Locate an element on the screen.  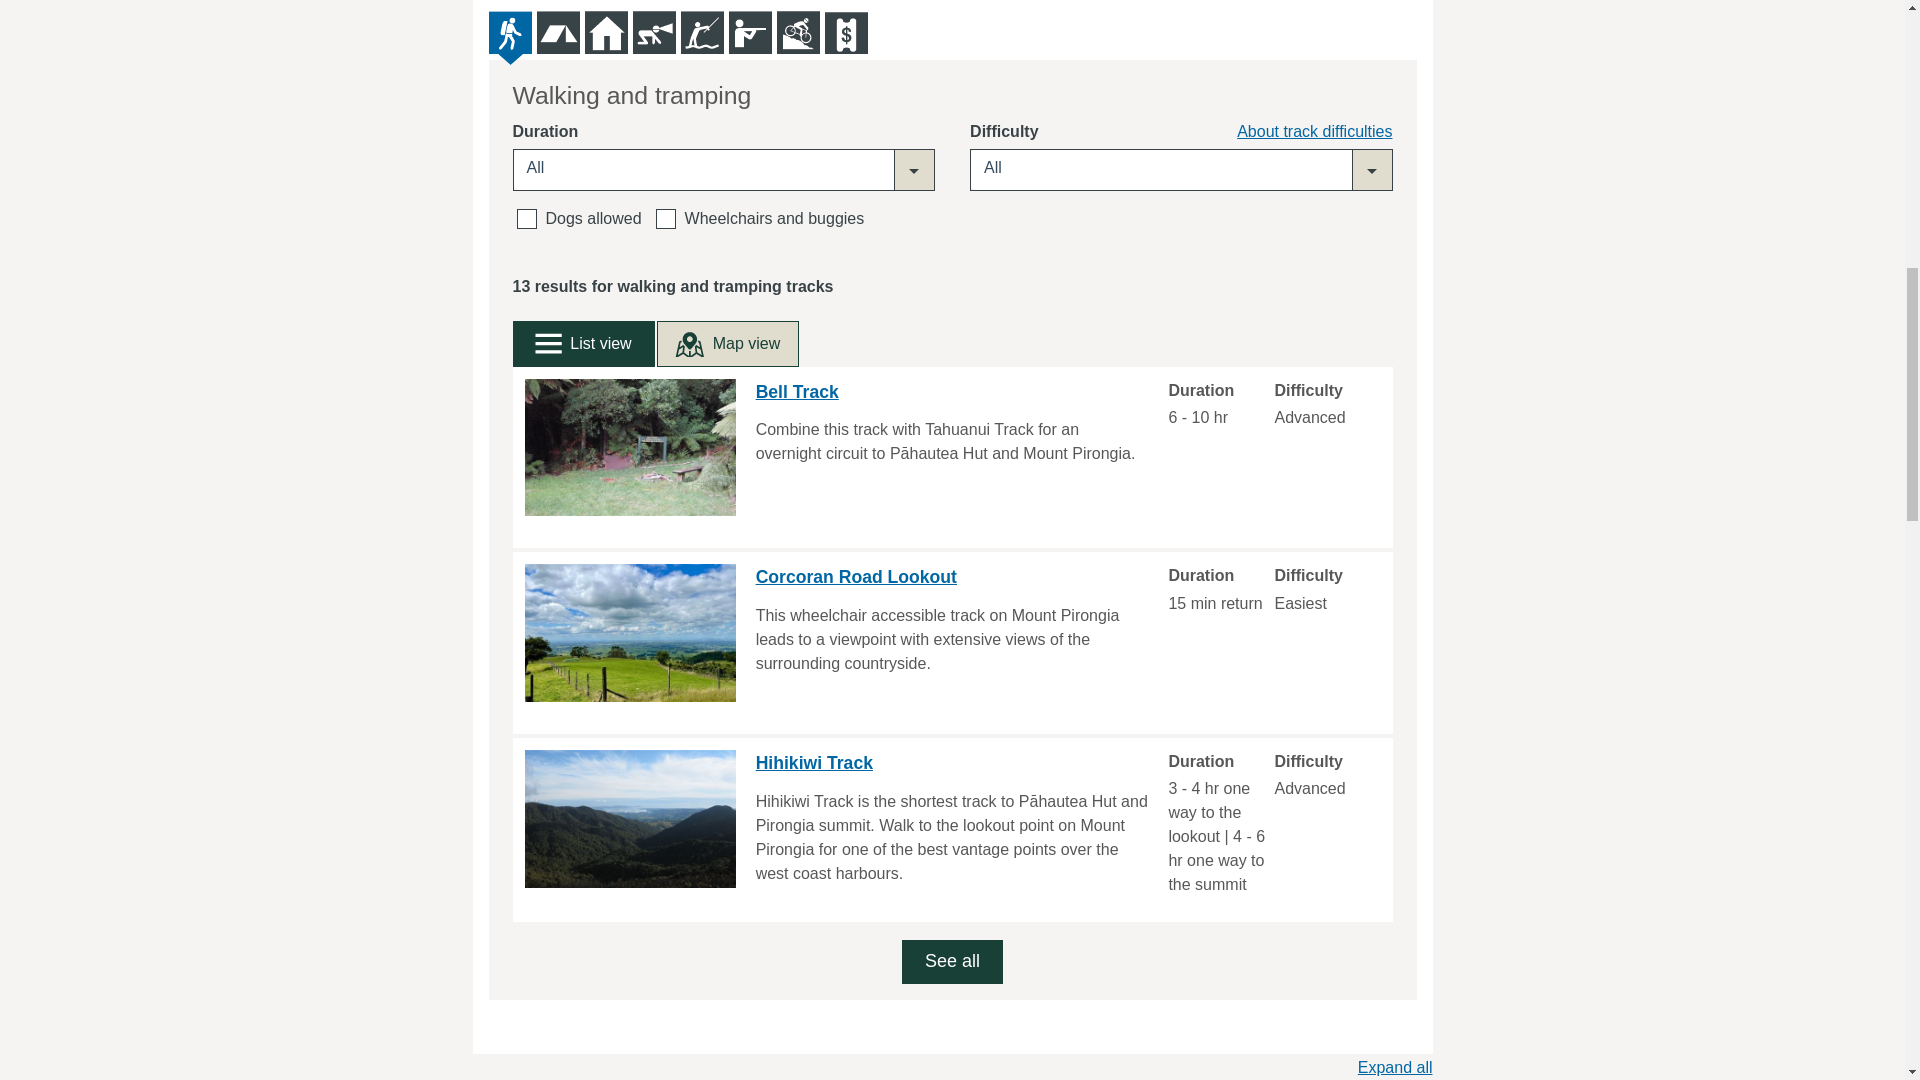
Camping is located at coordinates (557, 32).